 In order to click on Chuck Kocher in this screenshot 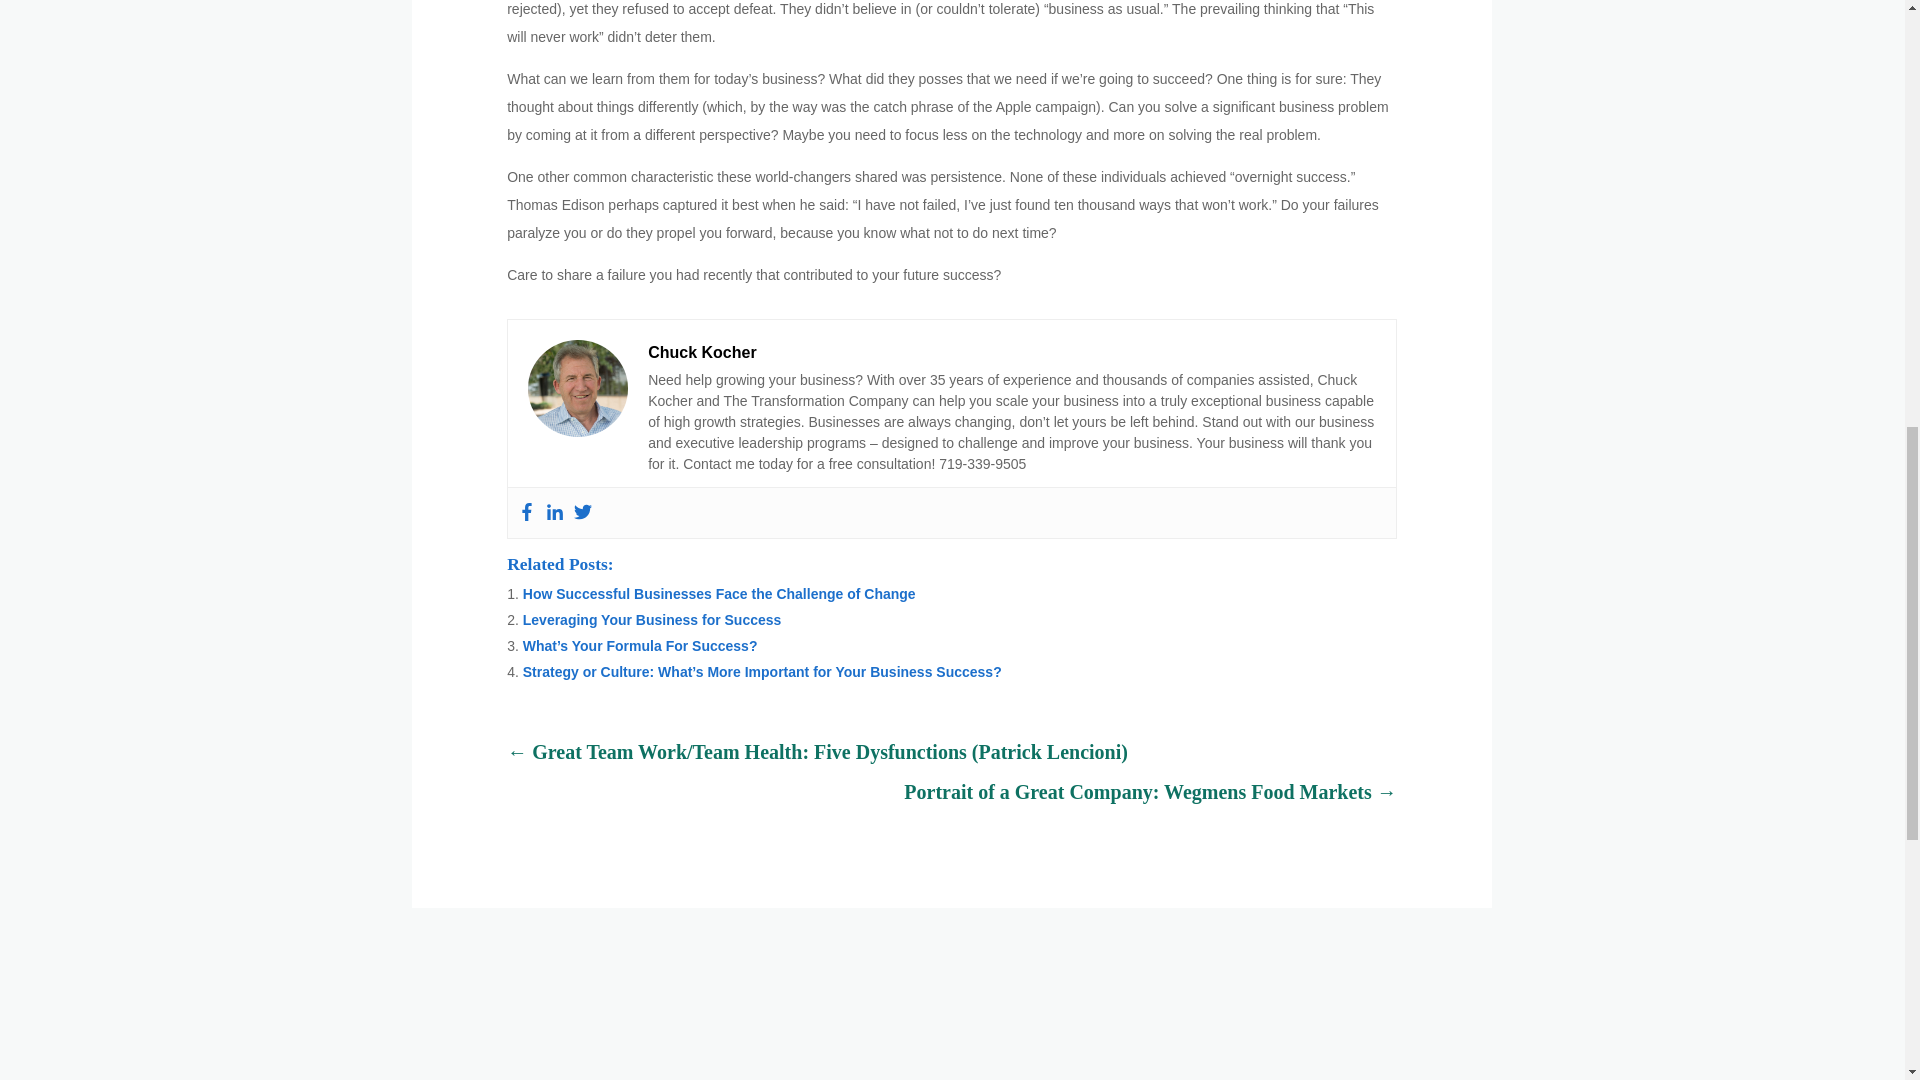, I will do `click(702, 352)`.